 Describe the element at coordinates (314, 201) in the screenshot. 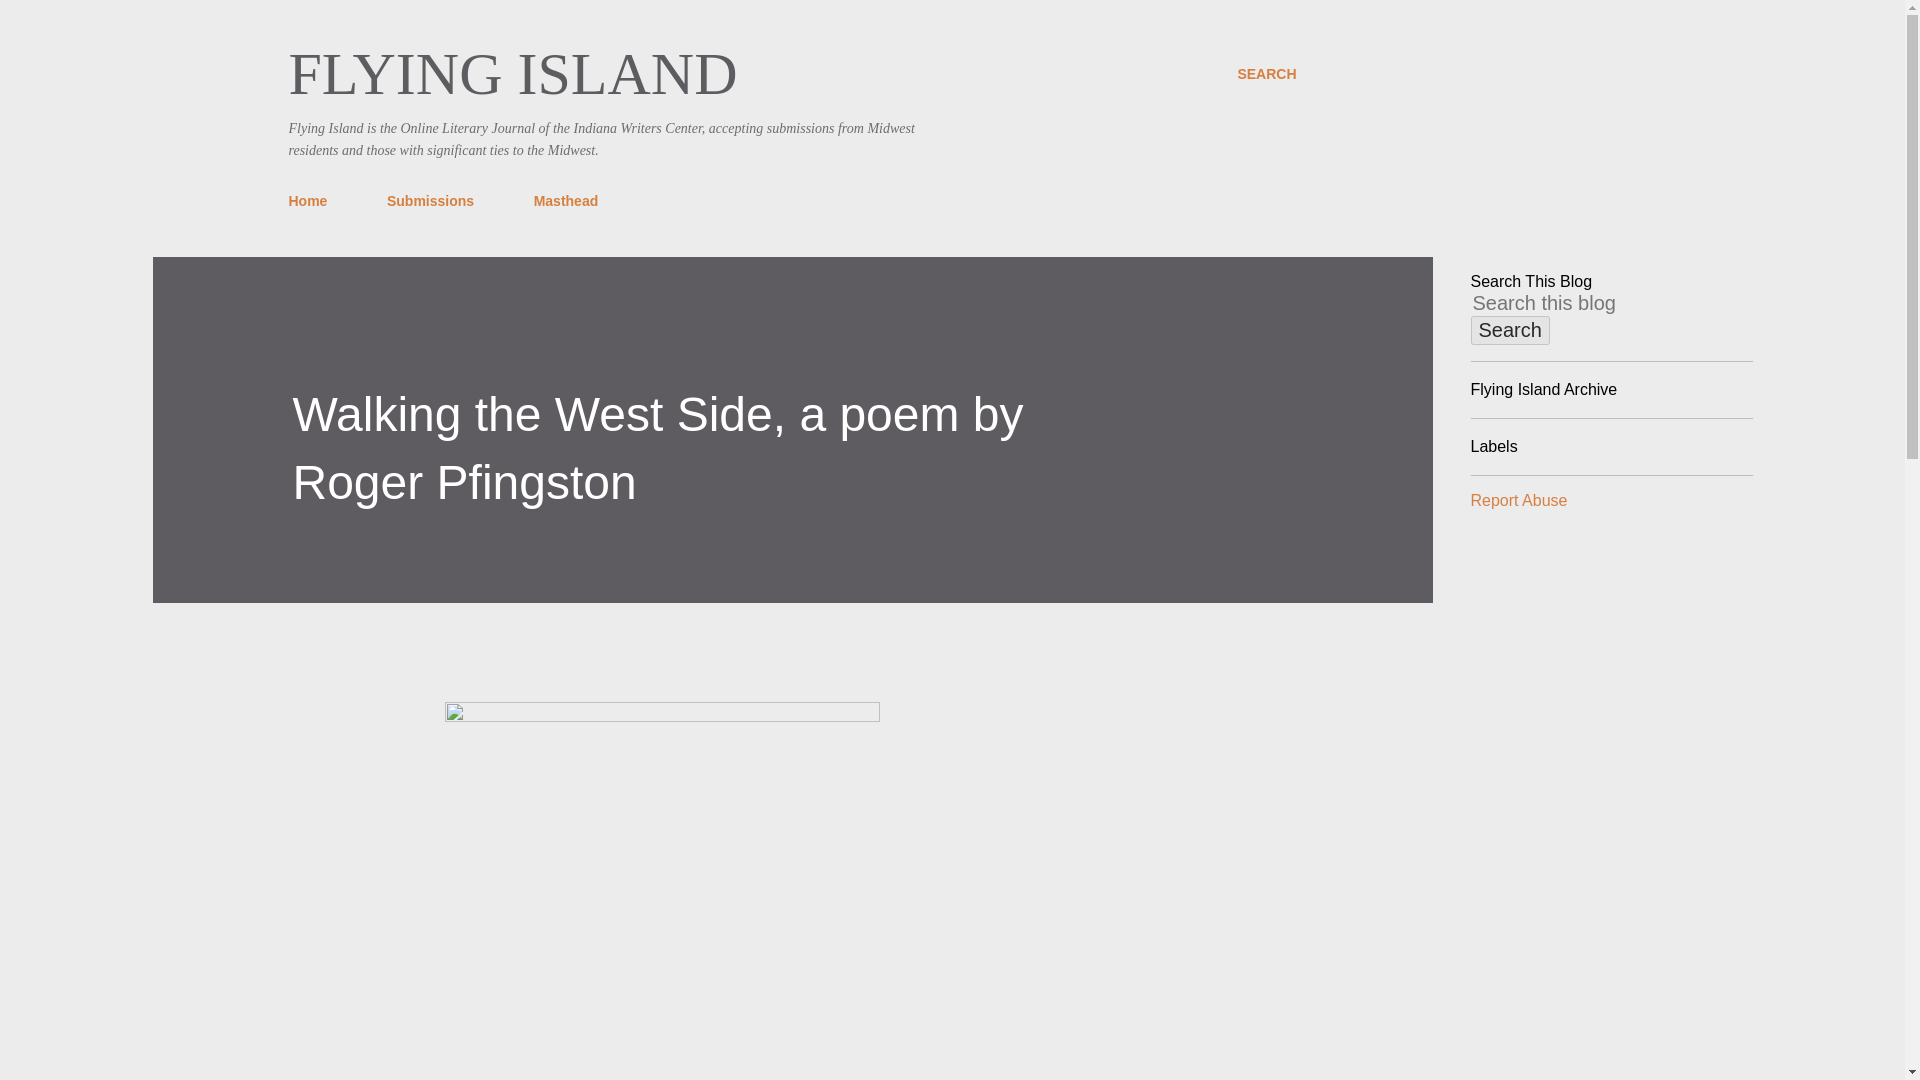

I see `Home` at that location.